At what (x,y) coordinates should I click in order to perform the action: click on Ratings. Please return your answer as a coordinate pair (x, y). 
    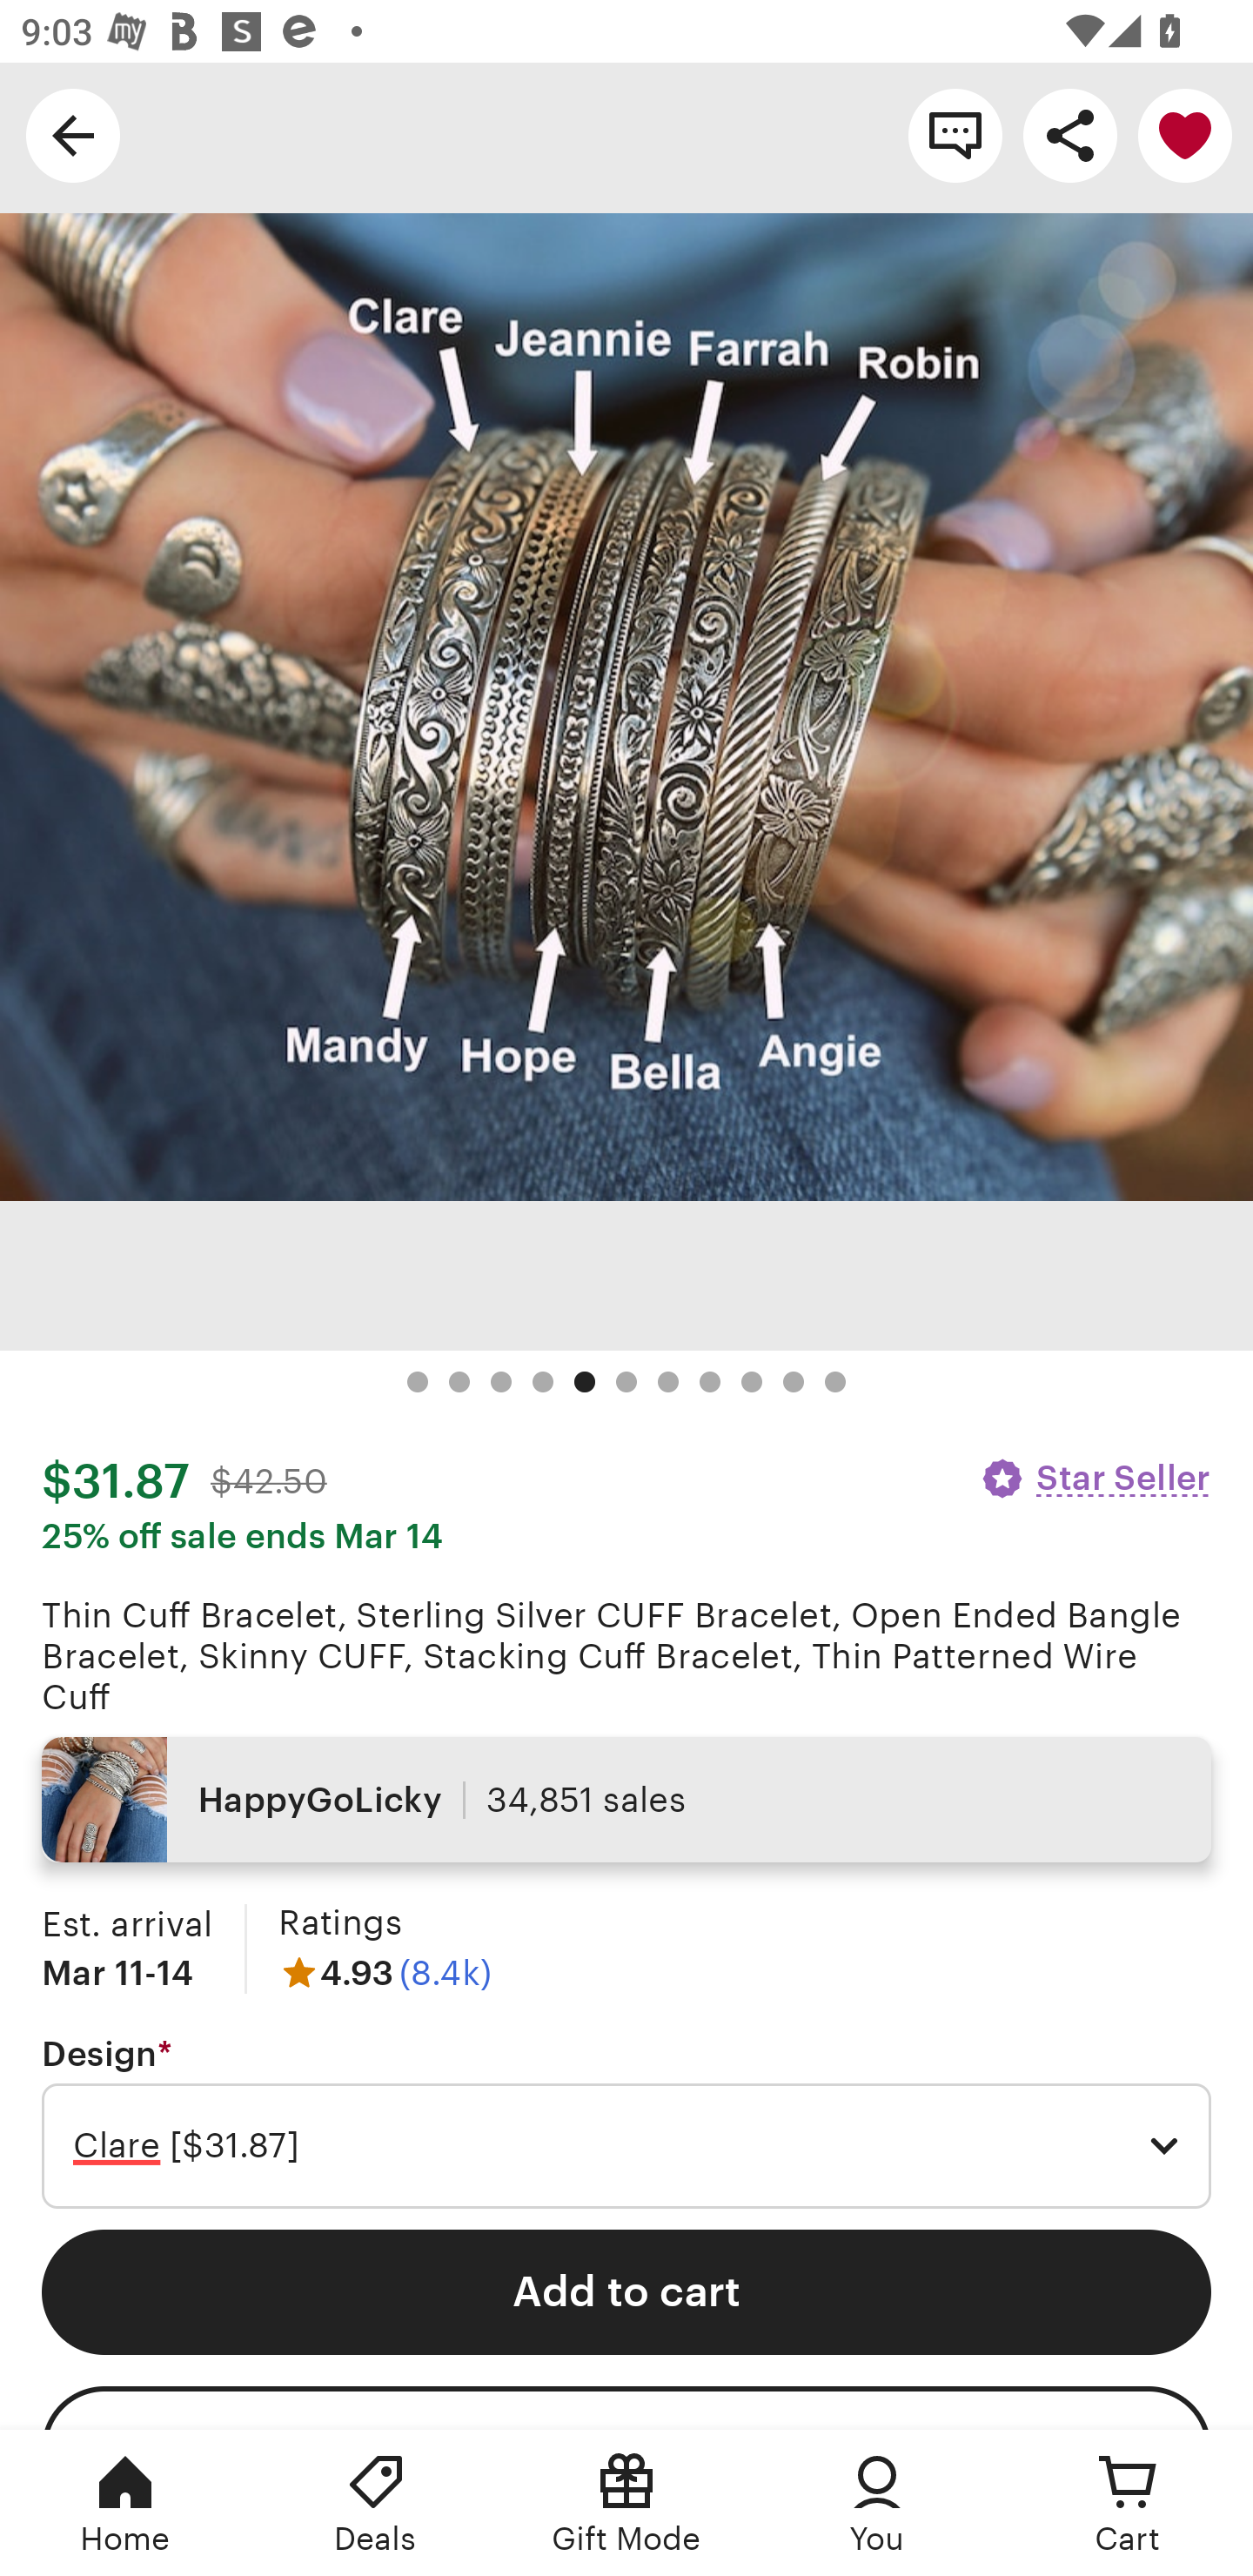
    Looking at the image, I should click on (339, 1922).